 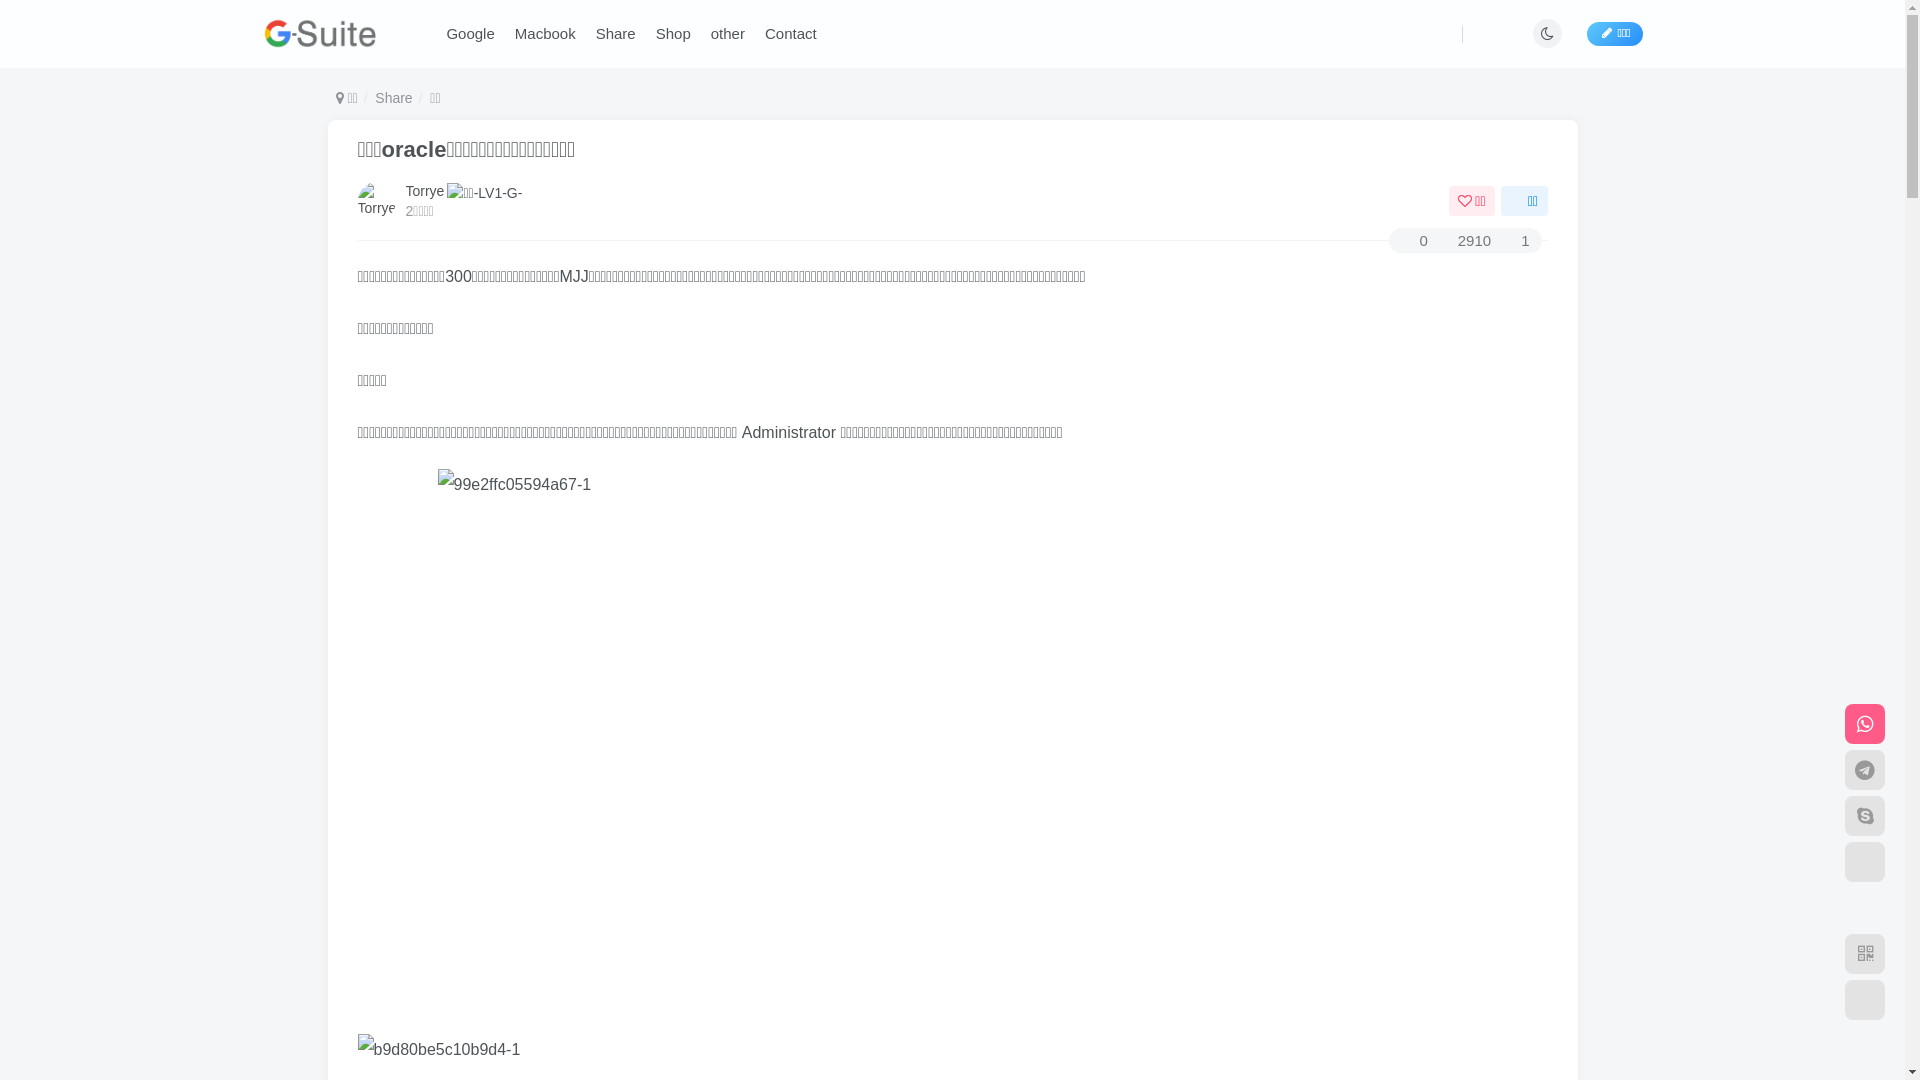 I want to click on Torrye, so click(x=426, y=191).